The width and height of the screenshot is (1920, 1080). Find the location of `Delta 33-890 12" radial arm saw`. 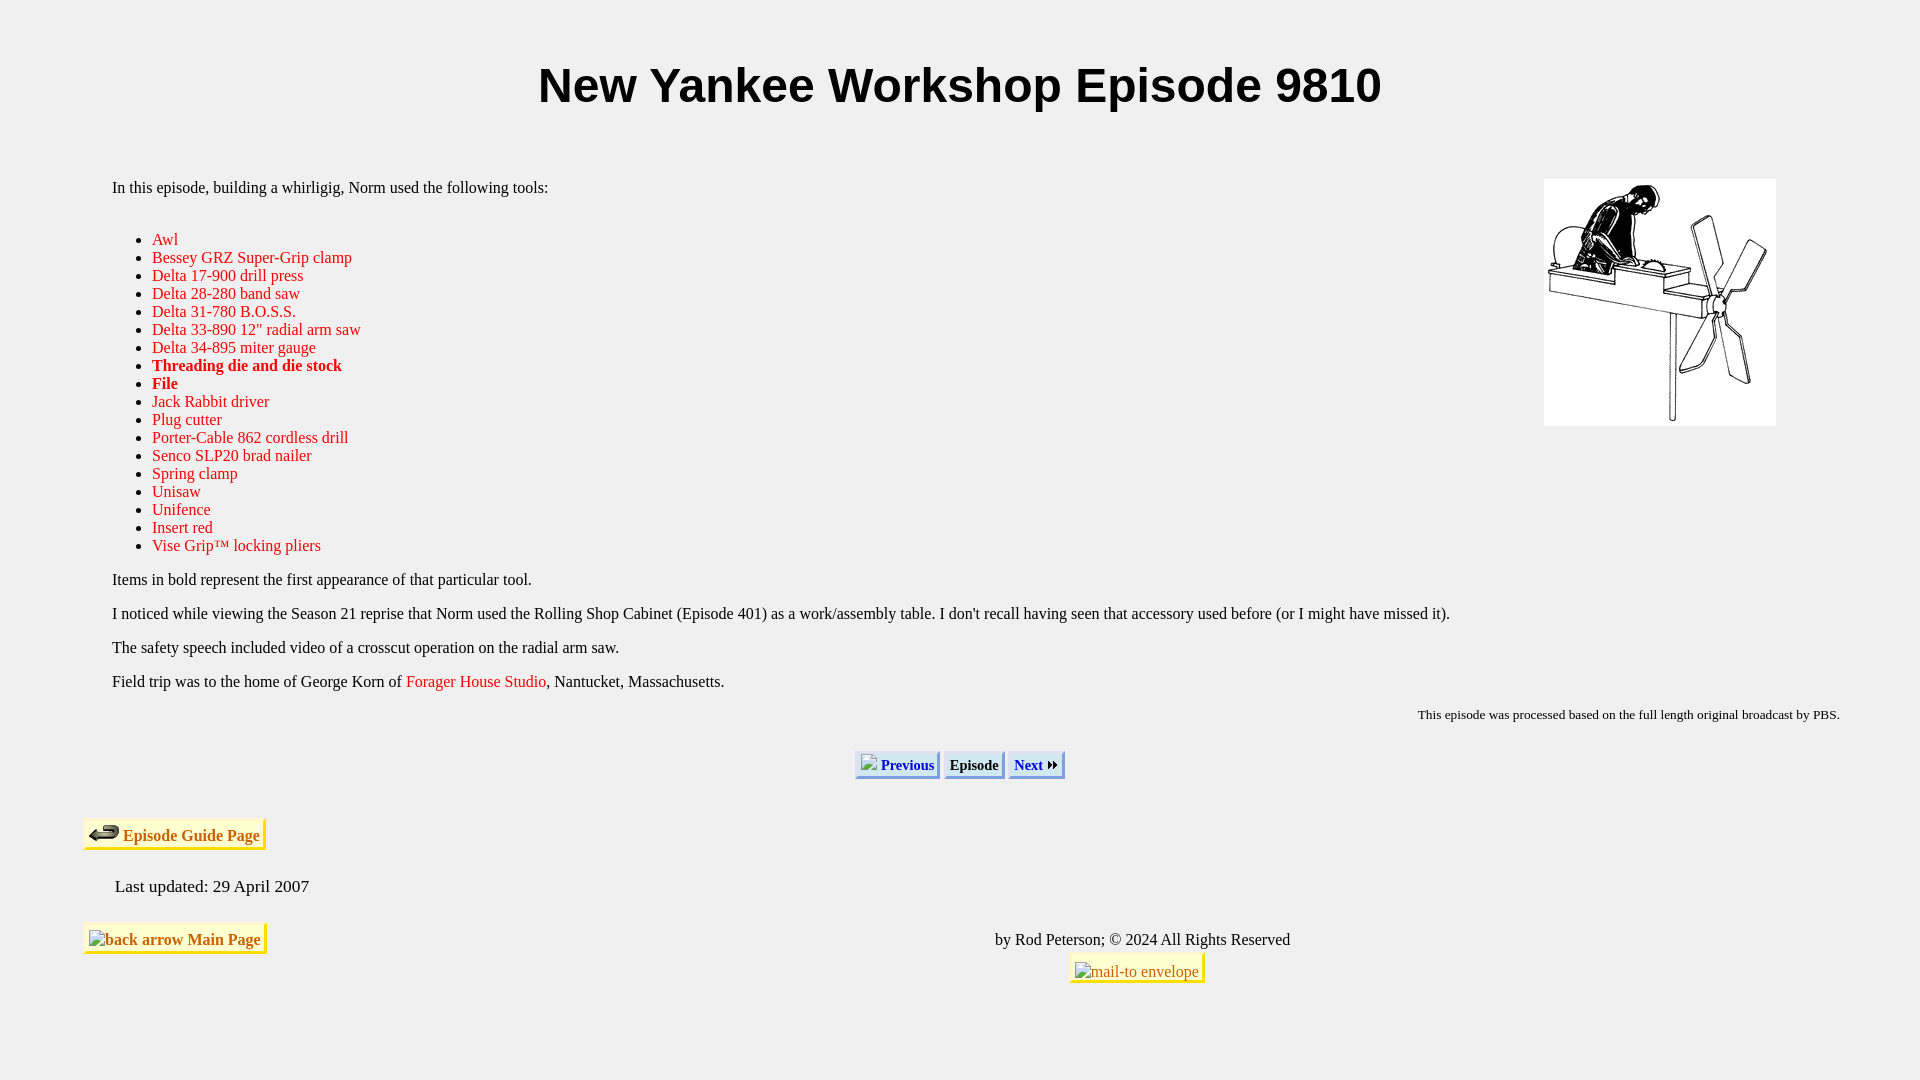

Delta 33-890 12" radial arm saw is located at coordinates (256, 329).